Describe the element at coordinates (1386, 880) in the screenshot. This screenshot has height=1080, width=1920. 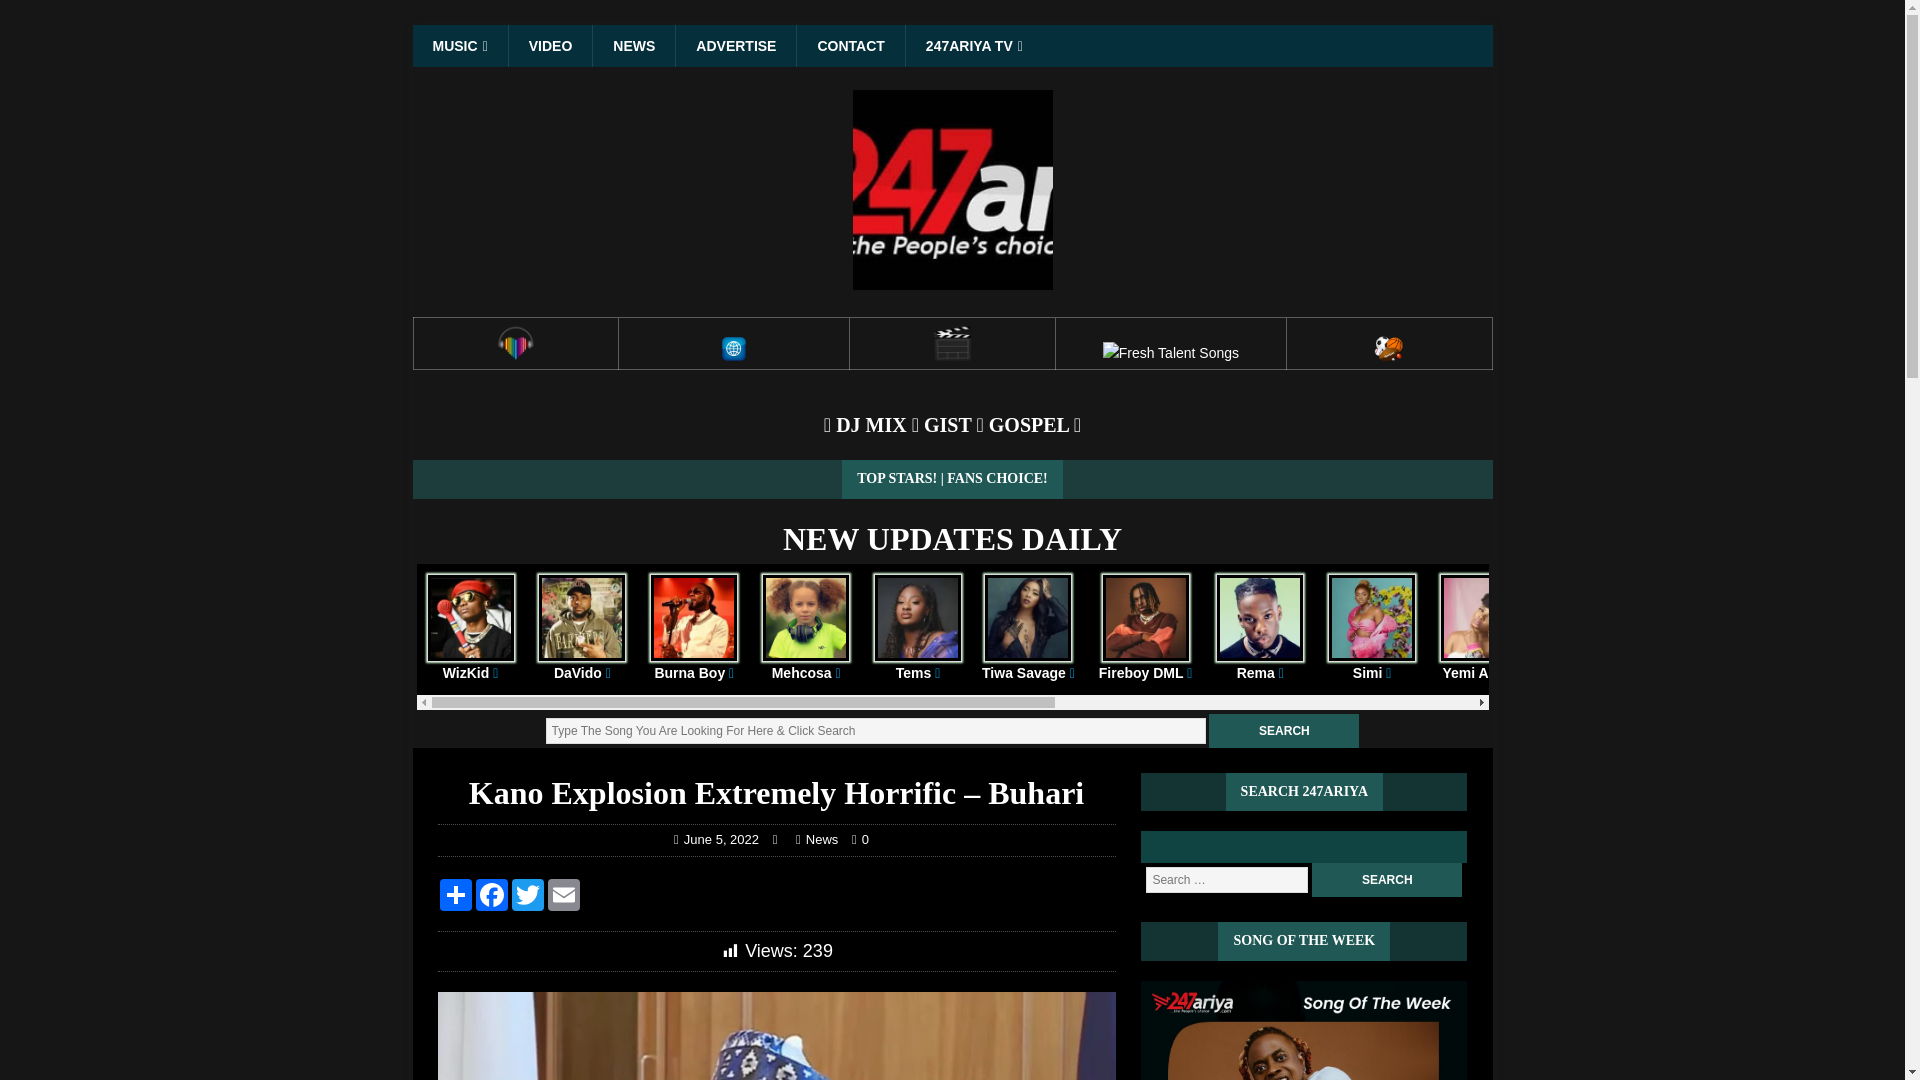
I see `Search` at that location.